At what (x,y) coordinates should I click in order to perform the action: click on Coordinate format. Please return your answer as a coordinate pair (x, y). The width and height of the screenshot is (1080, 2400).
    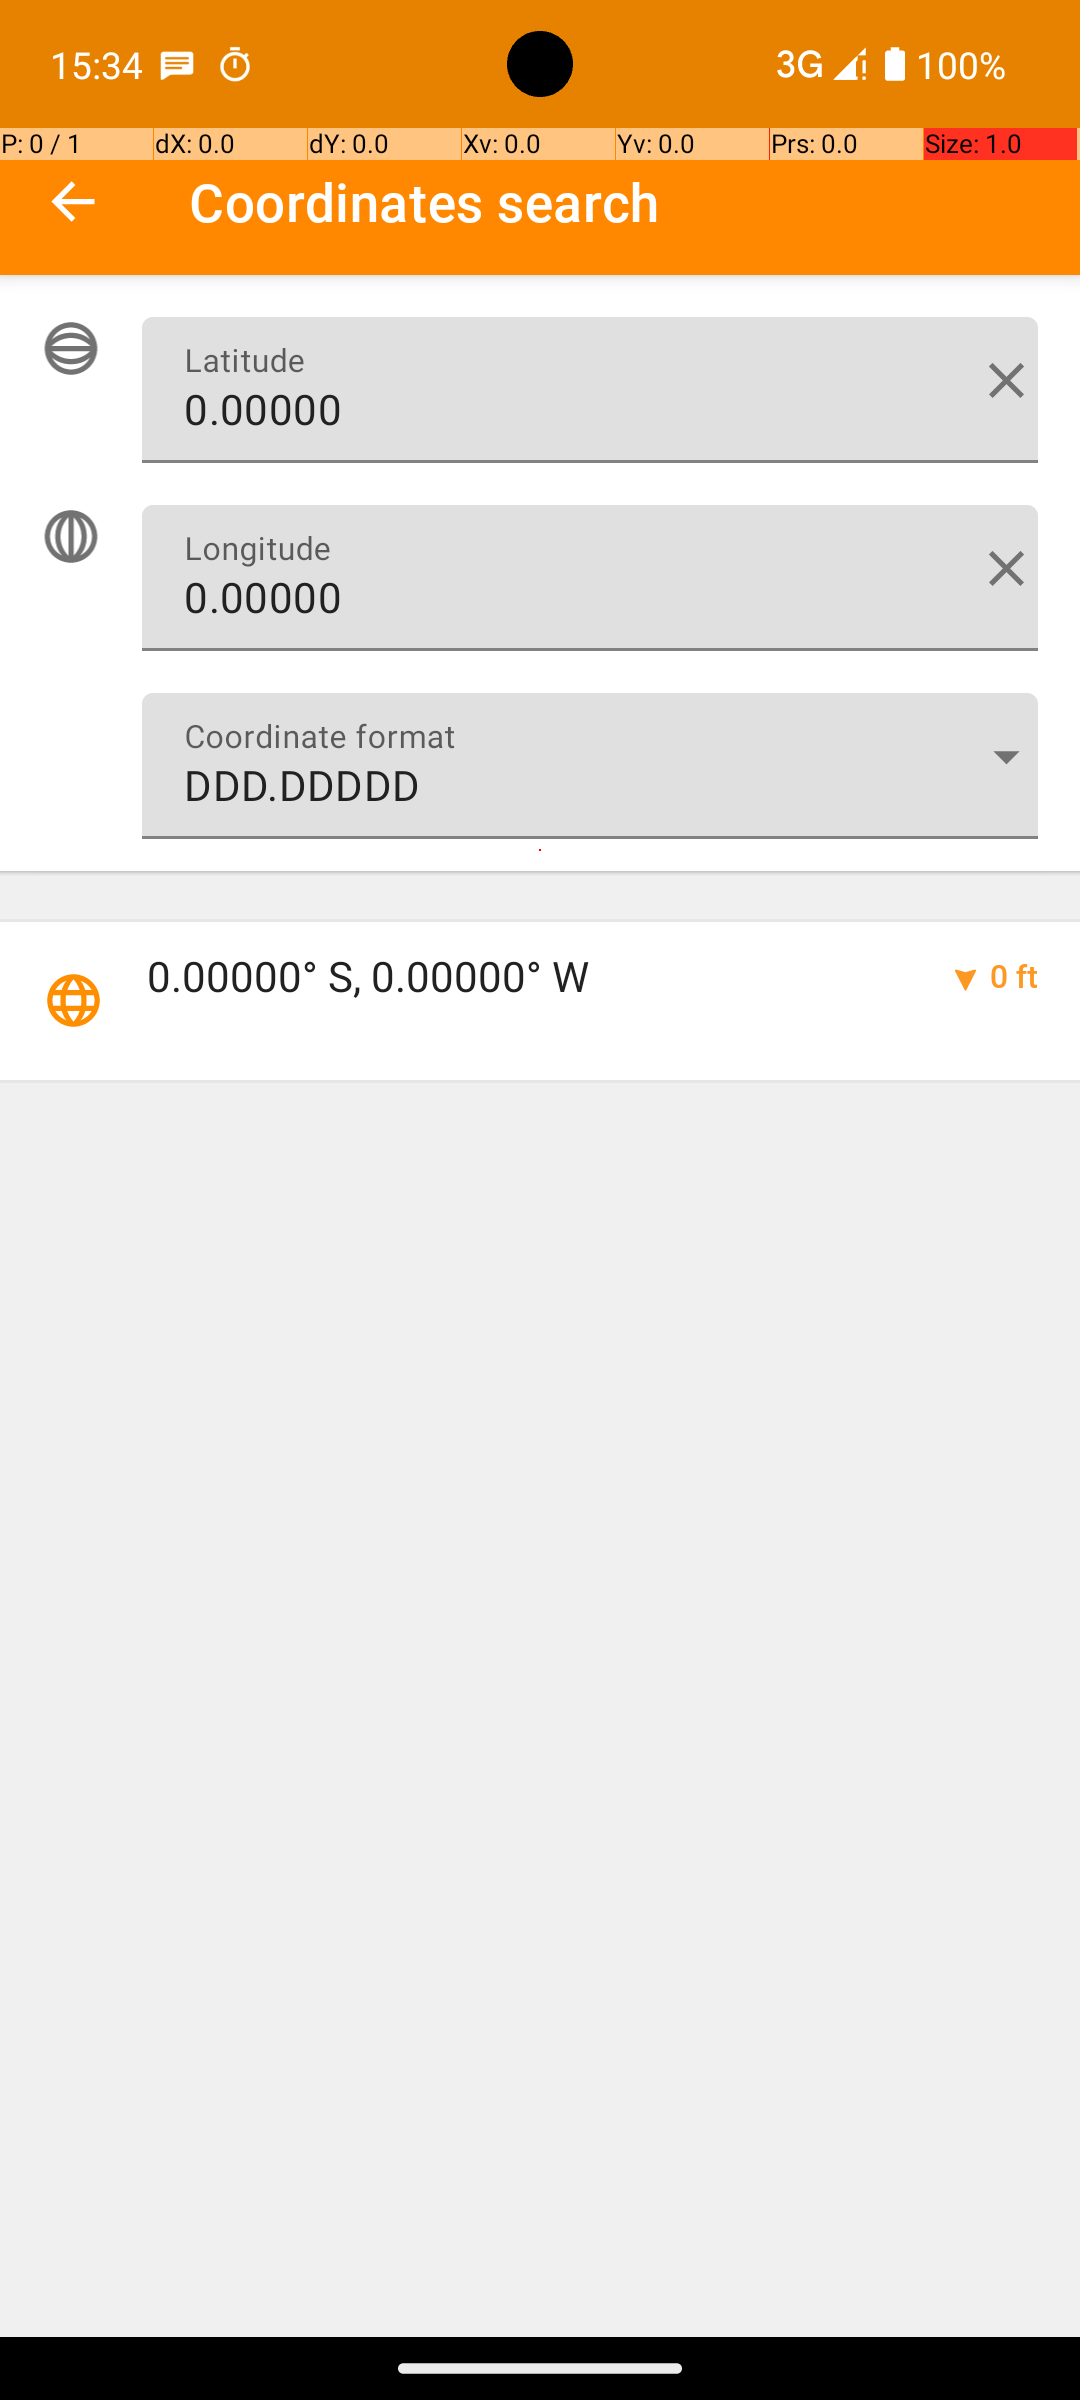
    Looking at the image, I should click on (1006, 756).